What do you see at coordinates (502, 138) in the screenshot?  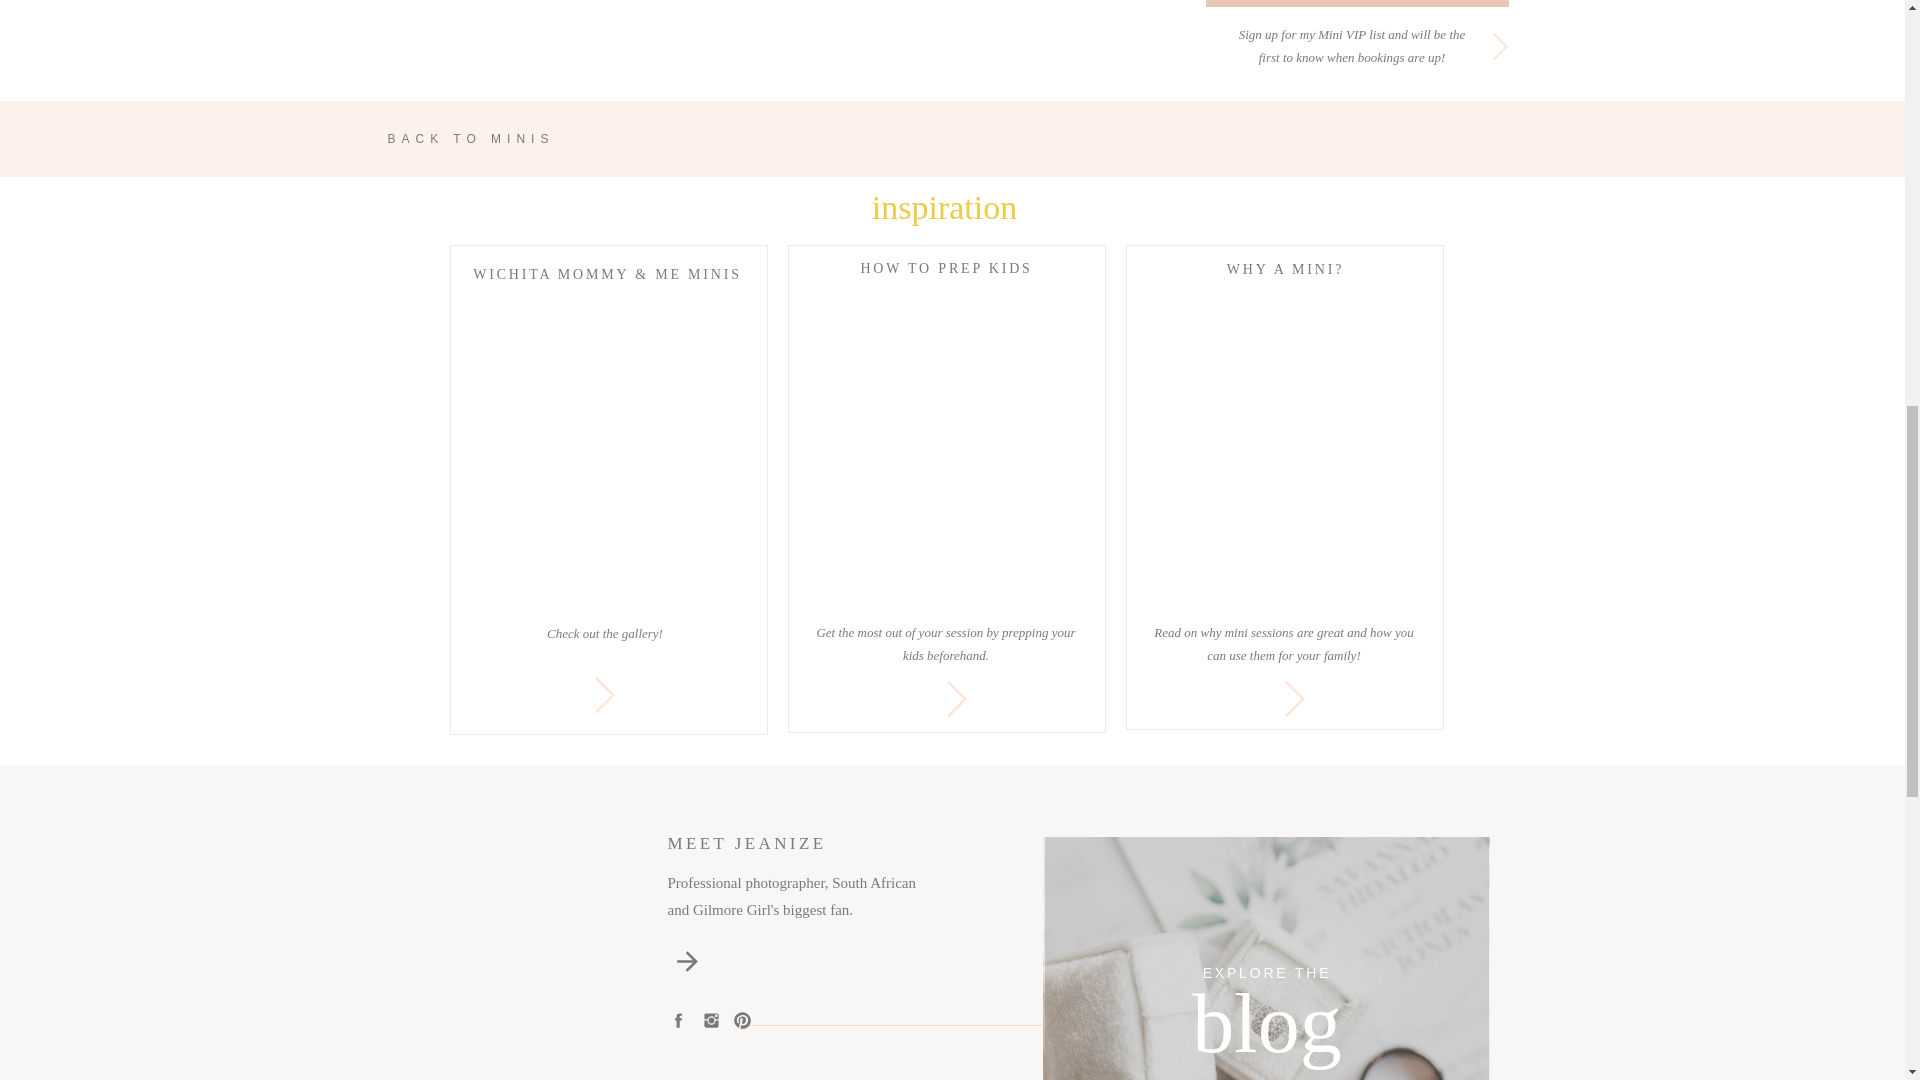 I see `BACK TO MINIS` at bounding box center [502, 138].